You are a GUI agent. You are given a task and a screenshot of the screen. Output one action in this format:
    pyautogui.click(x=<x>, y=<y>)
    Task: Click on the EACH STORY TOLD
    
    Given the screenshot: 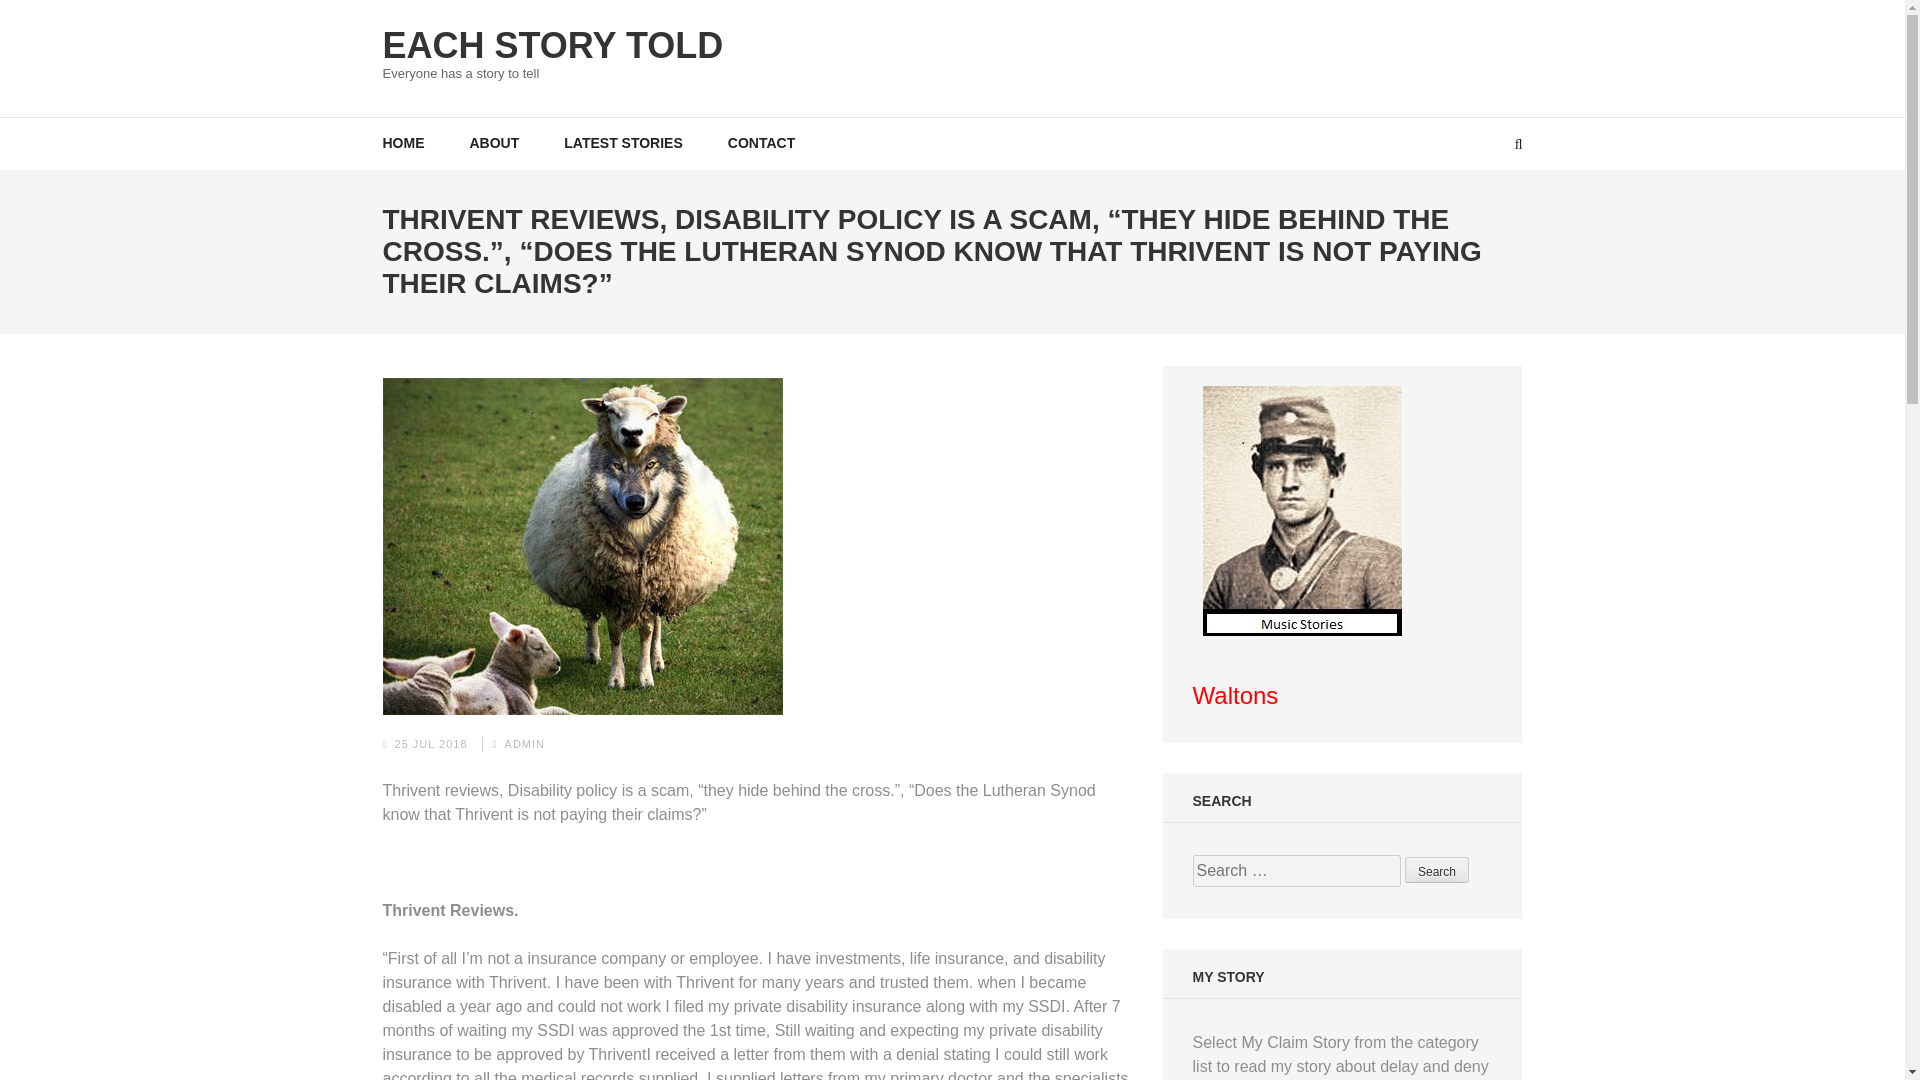 What is the action you would take?
    pyautogui.click(x=552, y=44)
    